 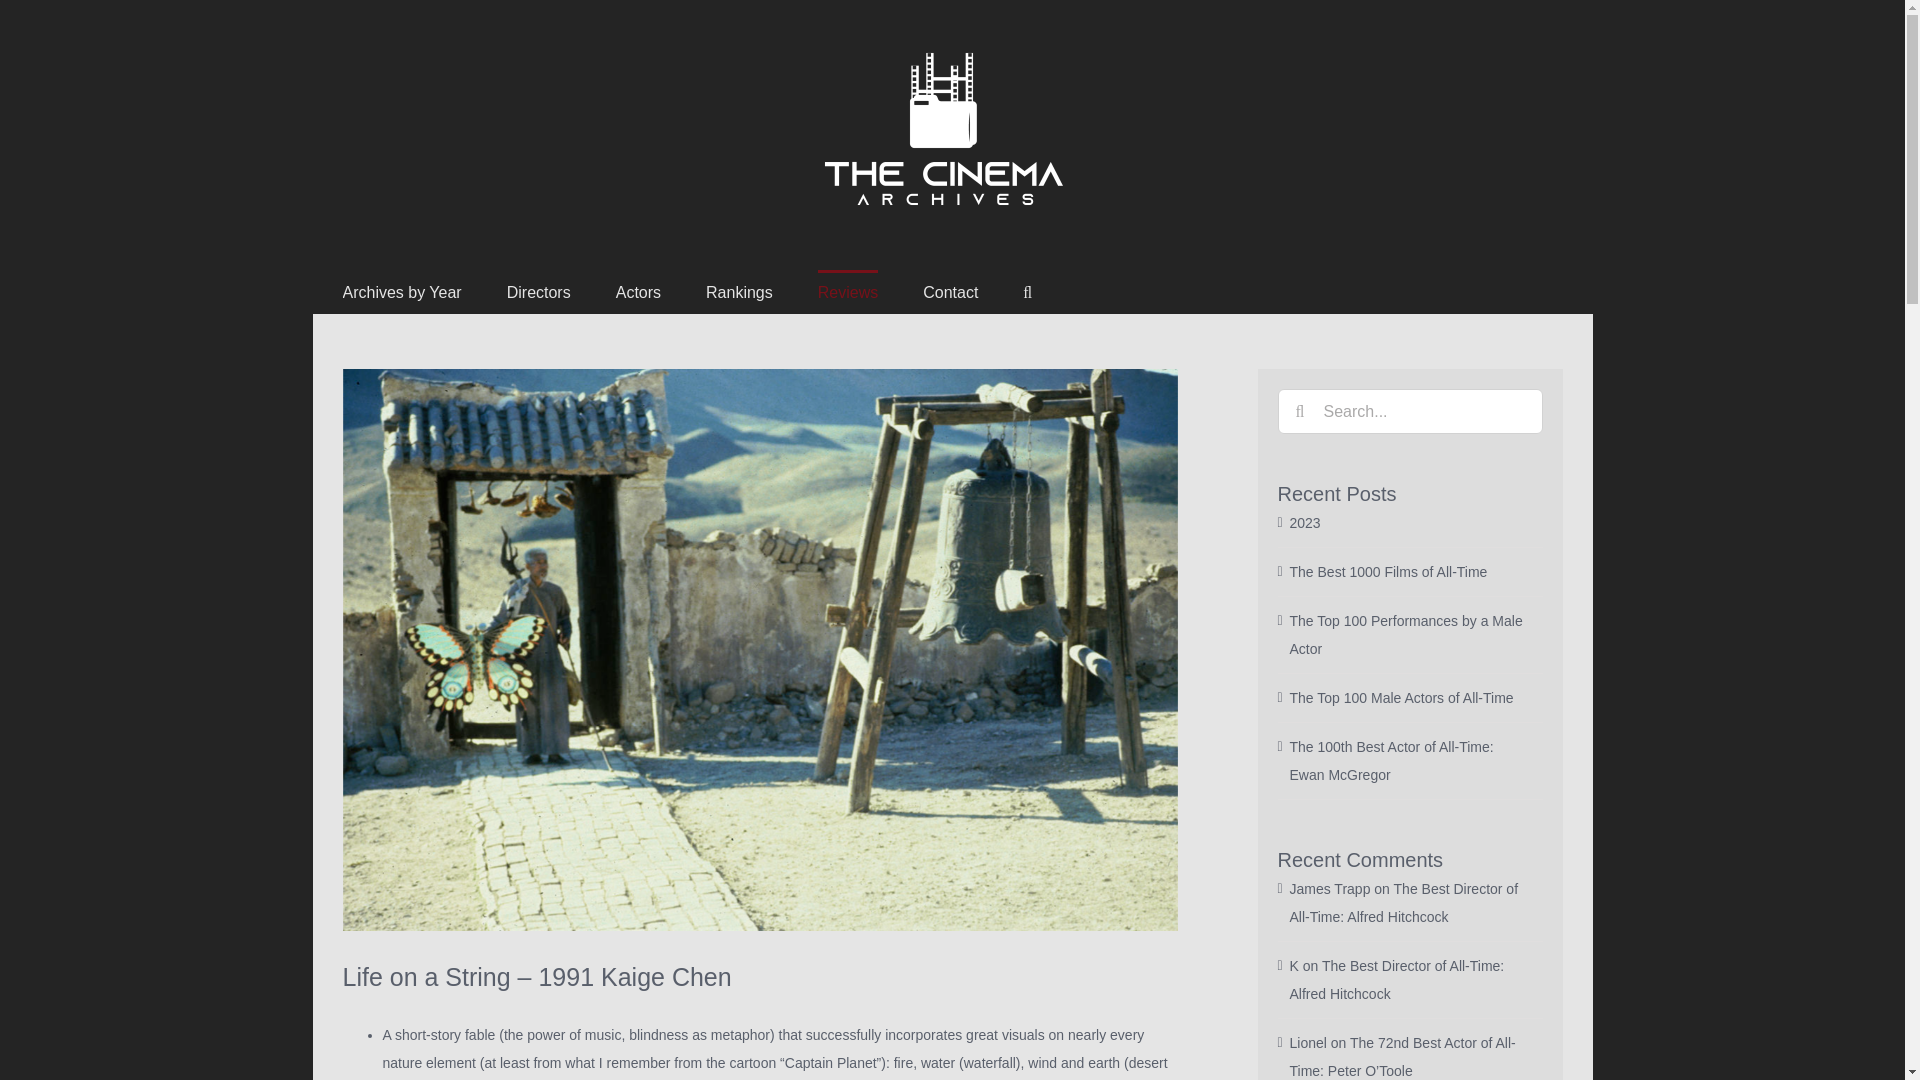 What do you see at coordinates (400, 292) in the screenshot?
I see `Archives by Year` at bounding box center [400, 292].